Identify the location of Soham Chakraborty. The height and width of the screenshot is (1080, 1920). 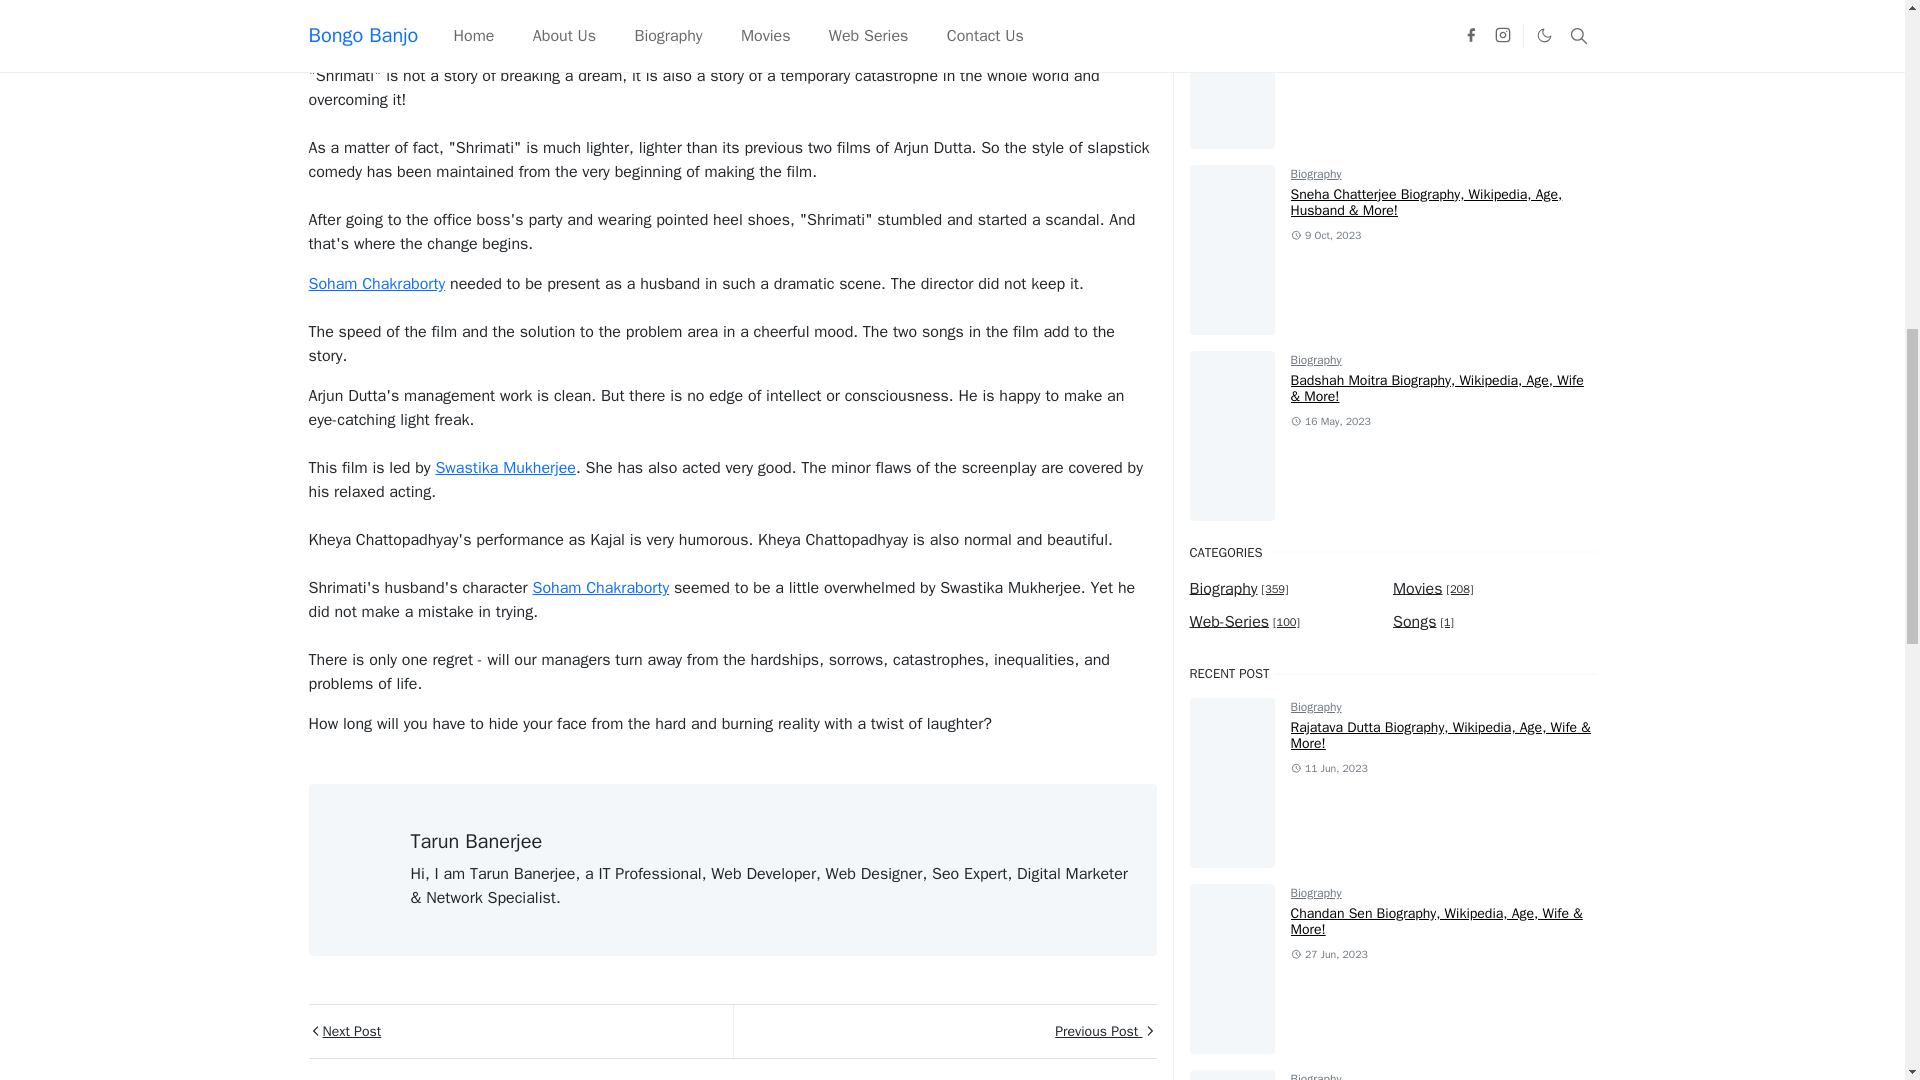
(600, 588).